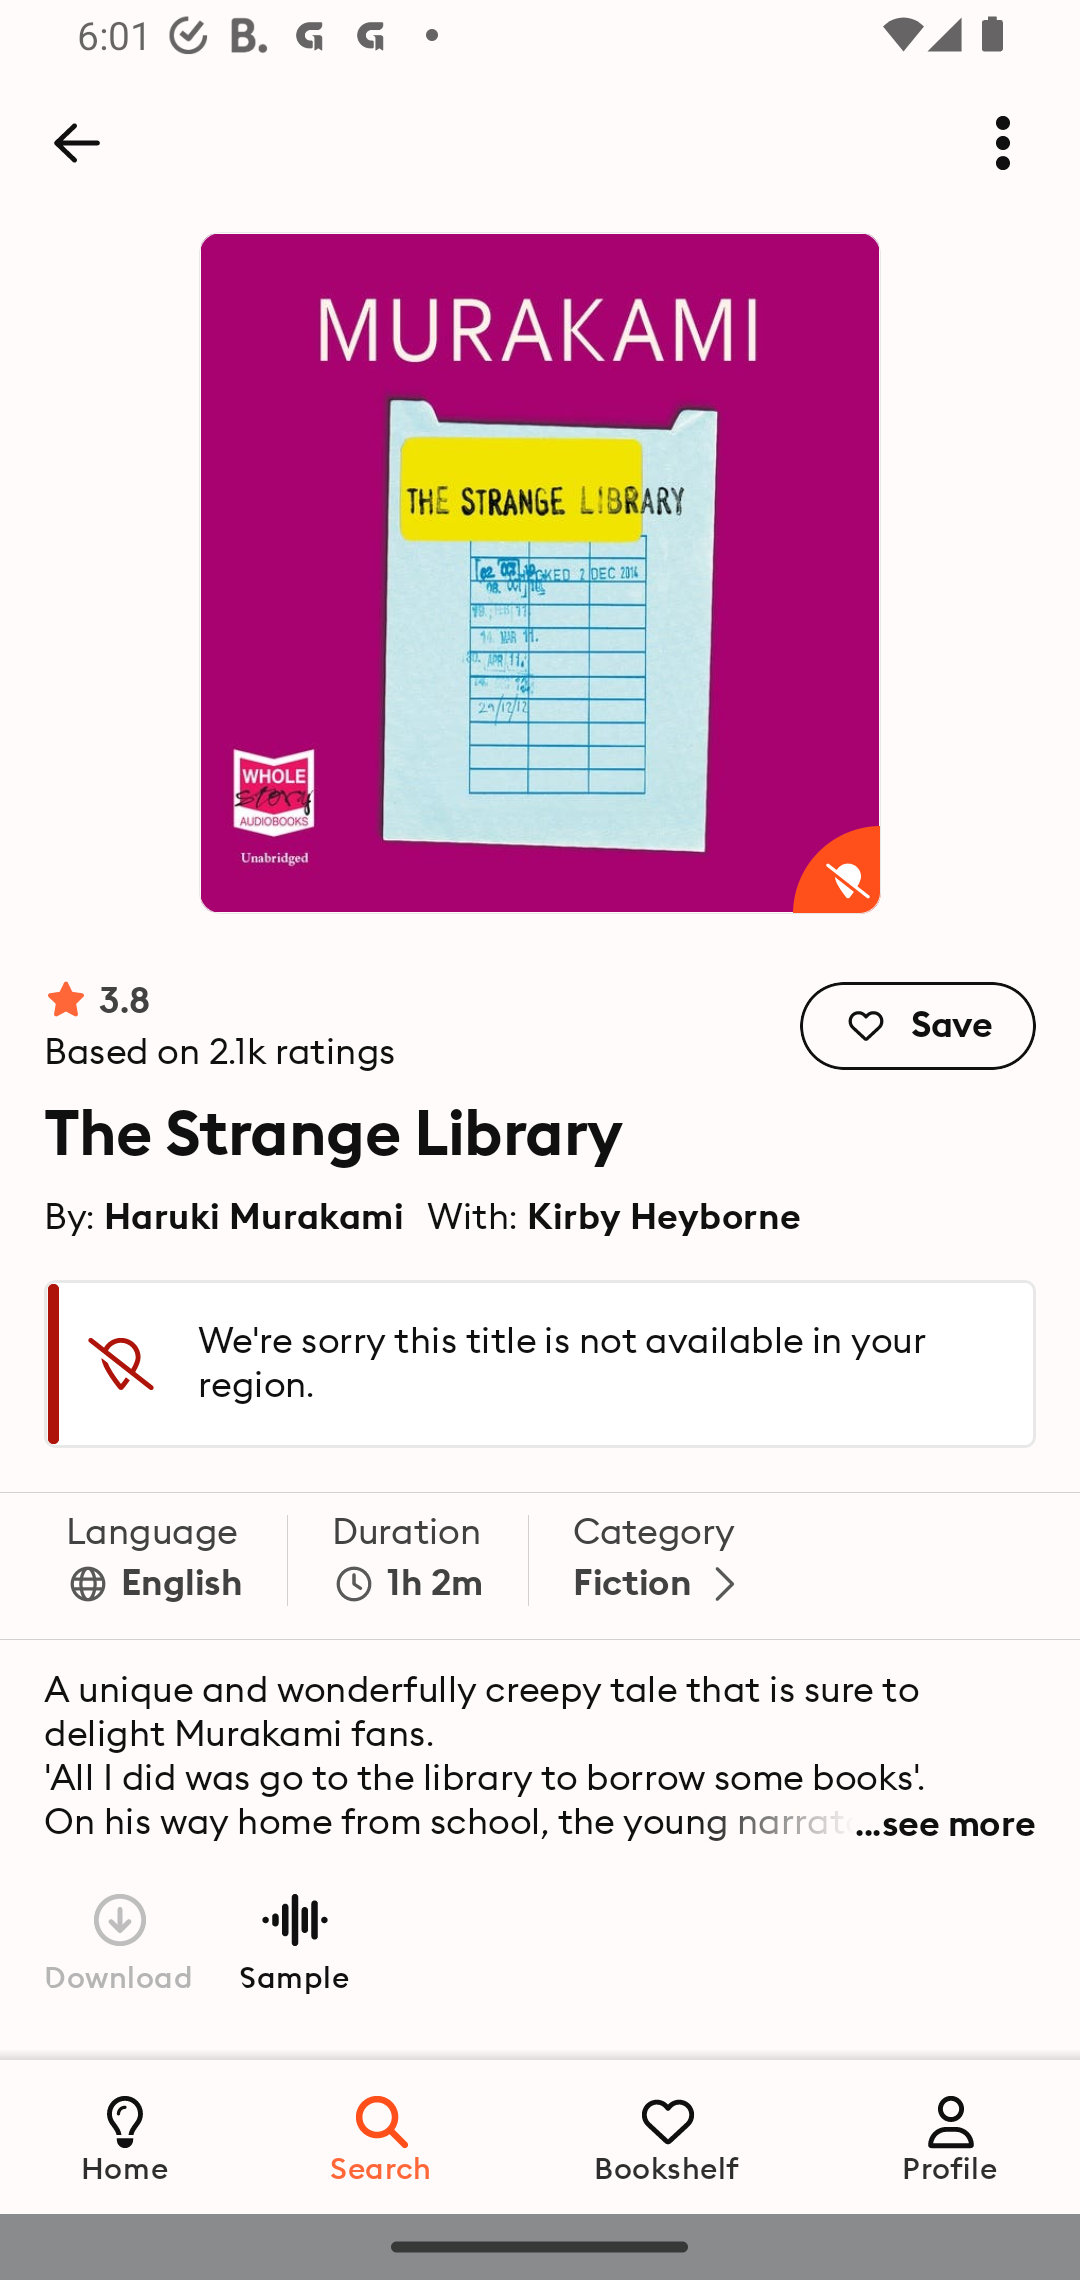 Image resolution: width=1080 pixels, height=2280 pixels. What do you see at coordinates (224, 1215) in the screenshot?
I see `By: Haruki Murakami` at bounding box center [224, 1215].